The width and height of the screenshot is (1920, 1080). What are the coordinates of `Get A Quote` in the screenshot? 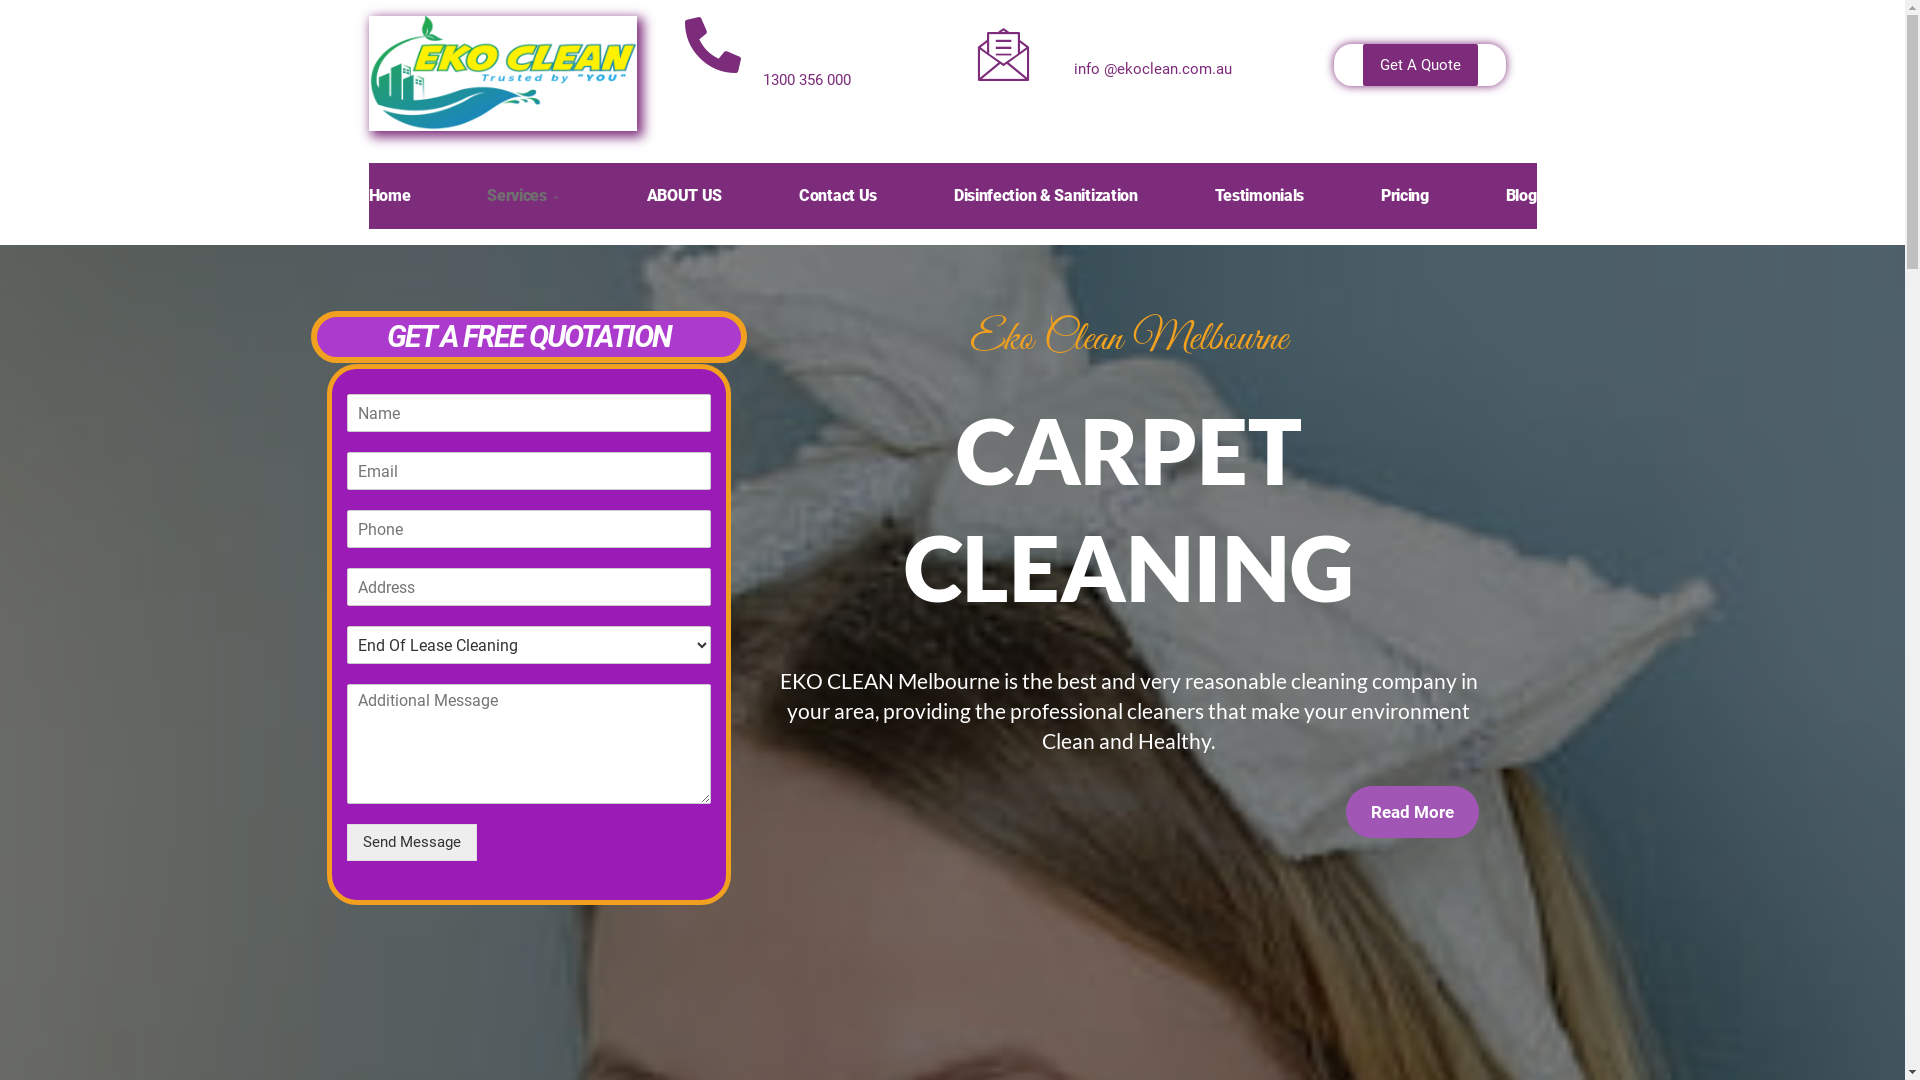 It's located at (1420, 65).